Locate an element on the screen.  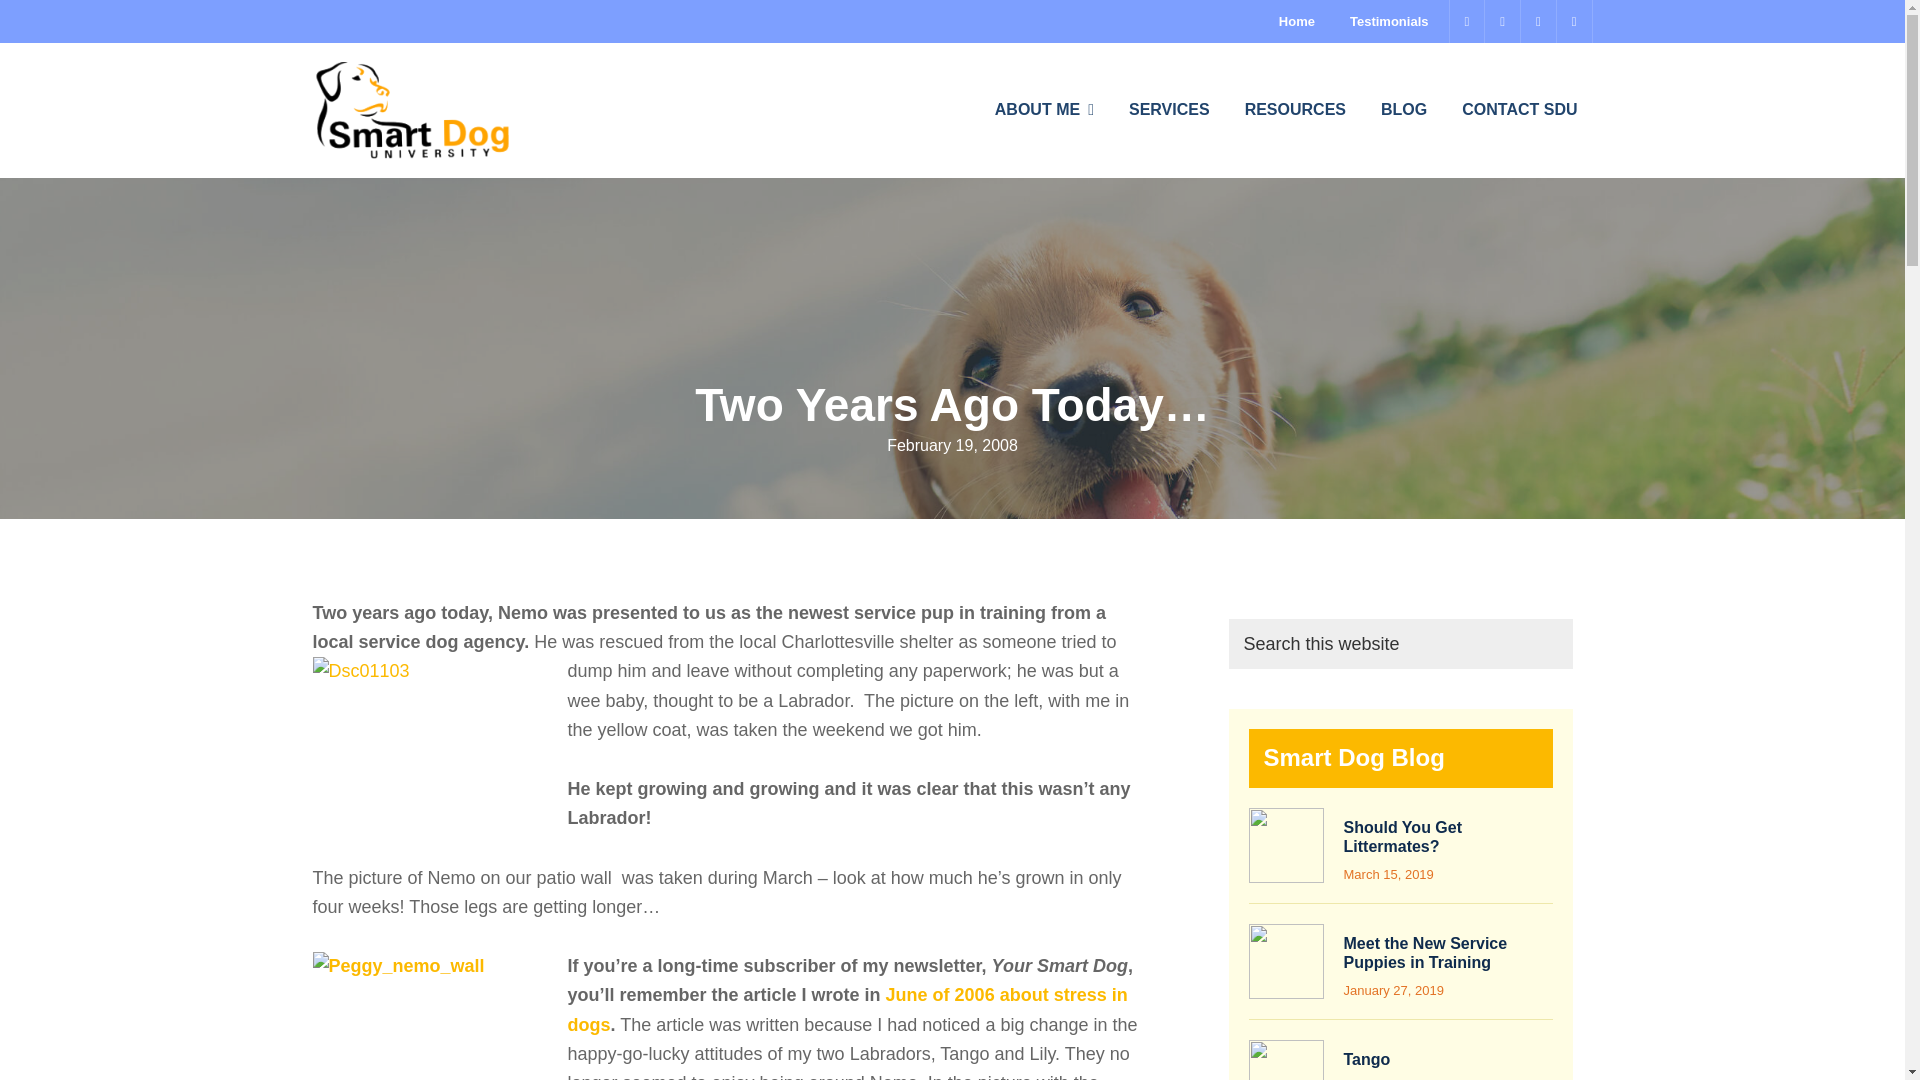
Should You Get Littermates? is located at coordinates (1404, 836).